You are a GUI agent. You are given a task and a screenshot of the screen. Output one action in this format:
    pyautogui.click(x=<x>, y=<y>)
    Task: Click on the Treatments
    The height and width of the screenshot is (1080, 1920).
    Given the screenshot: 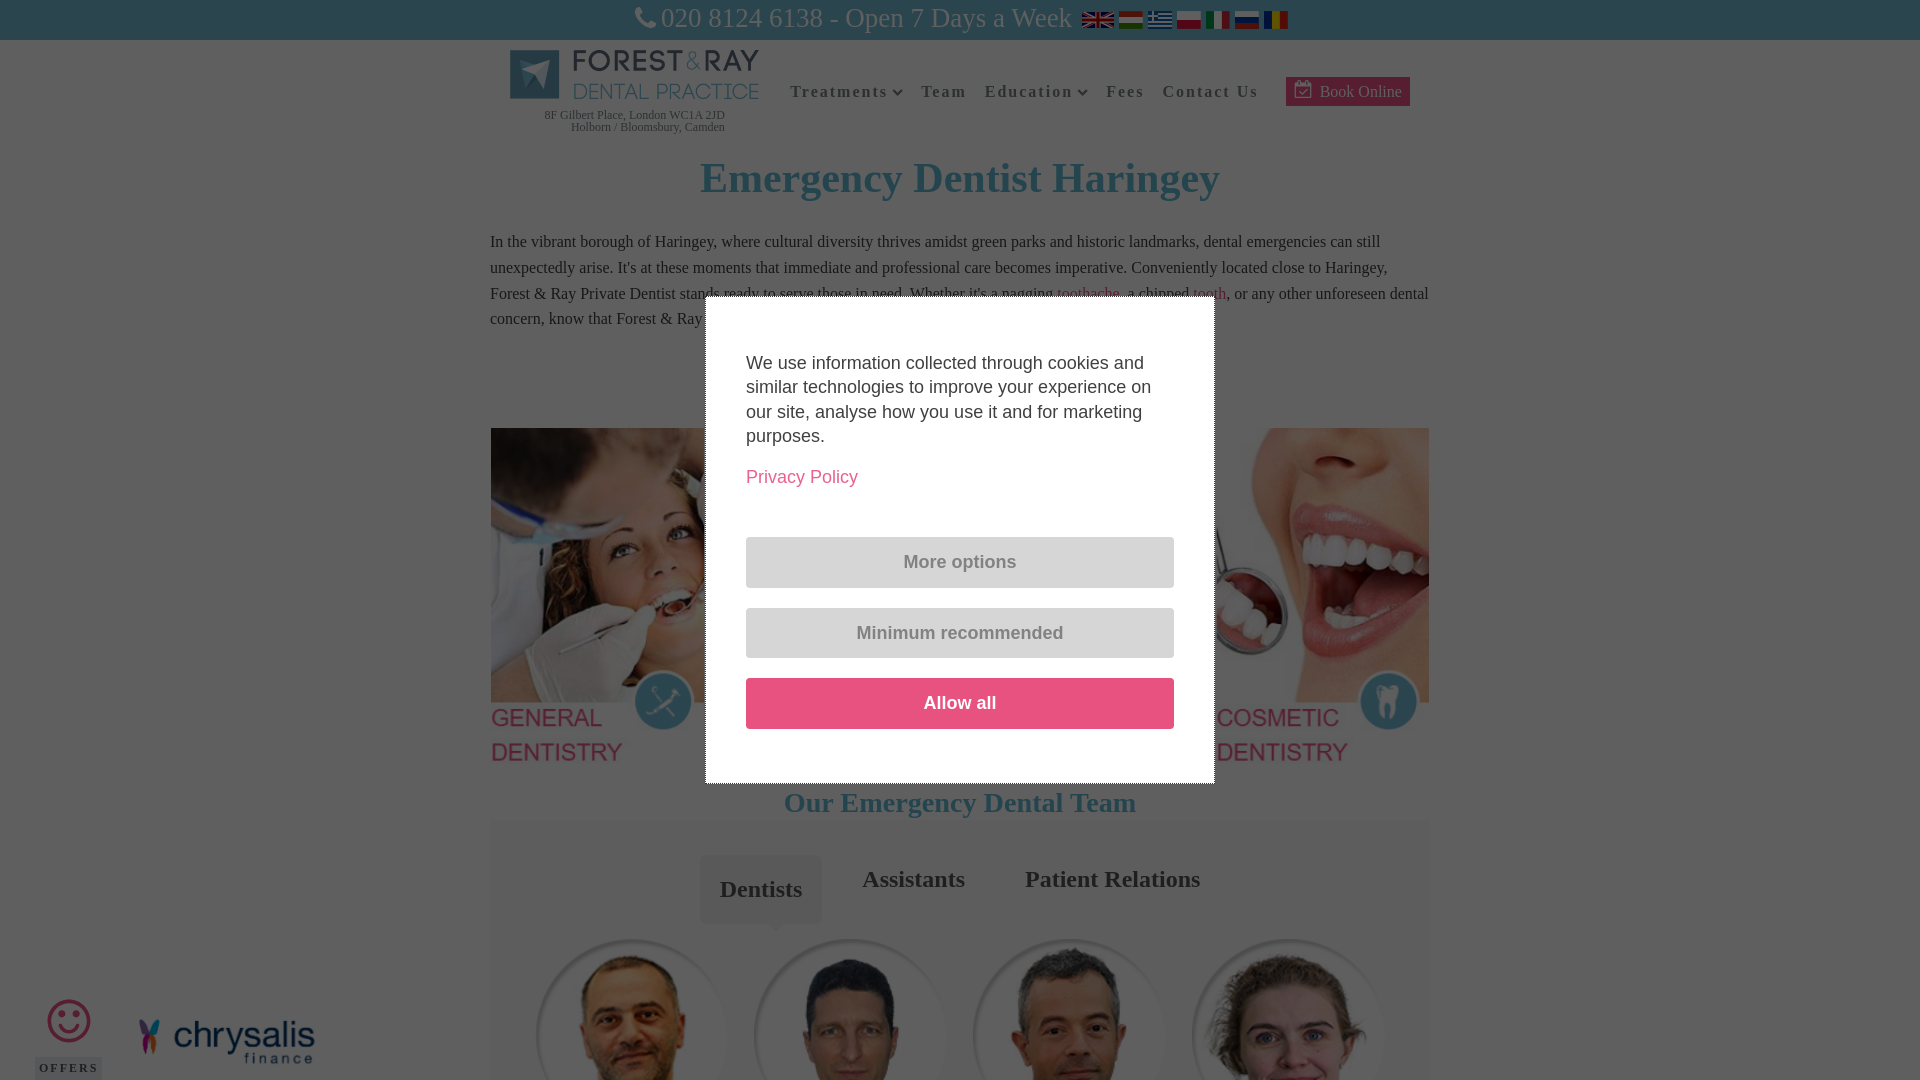 What is the action you would take?
    pyautogui.click(x=846, y=92)
    